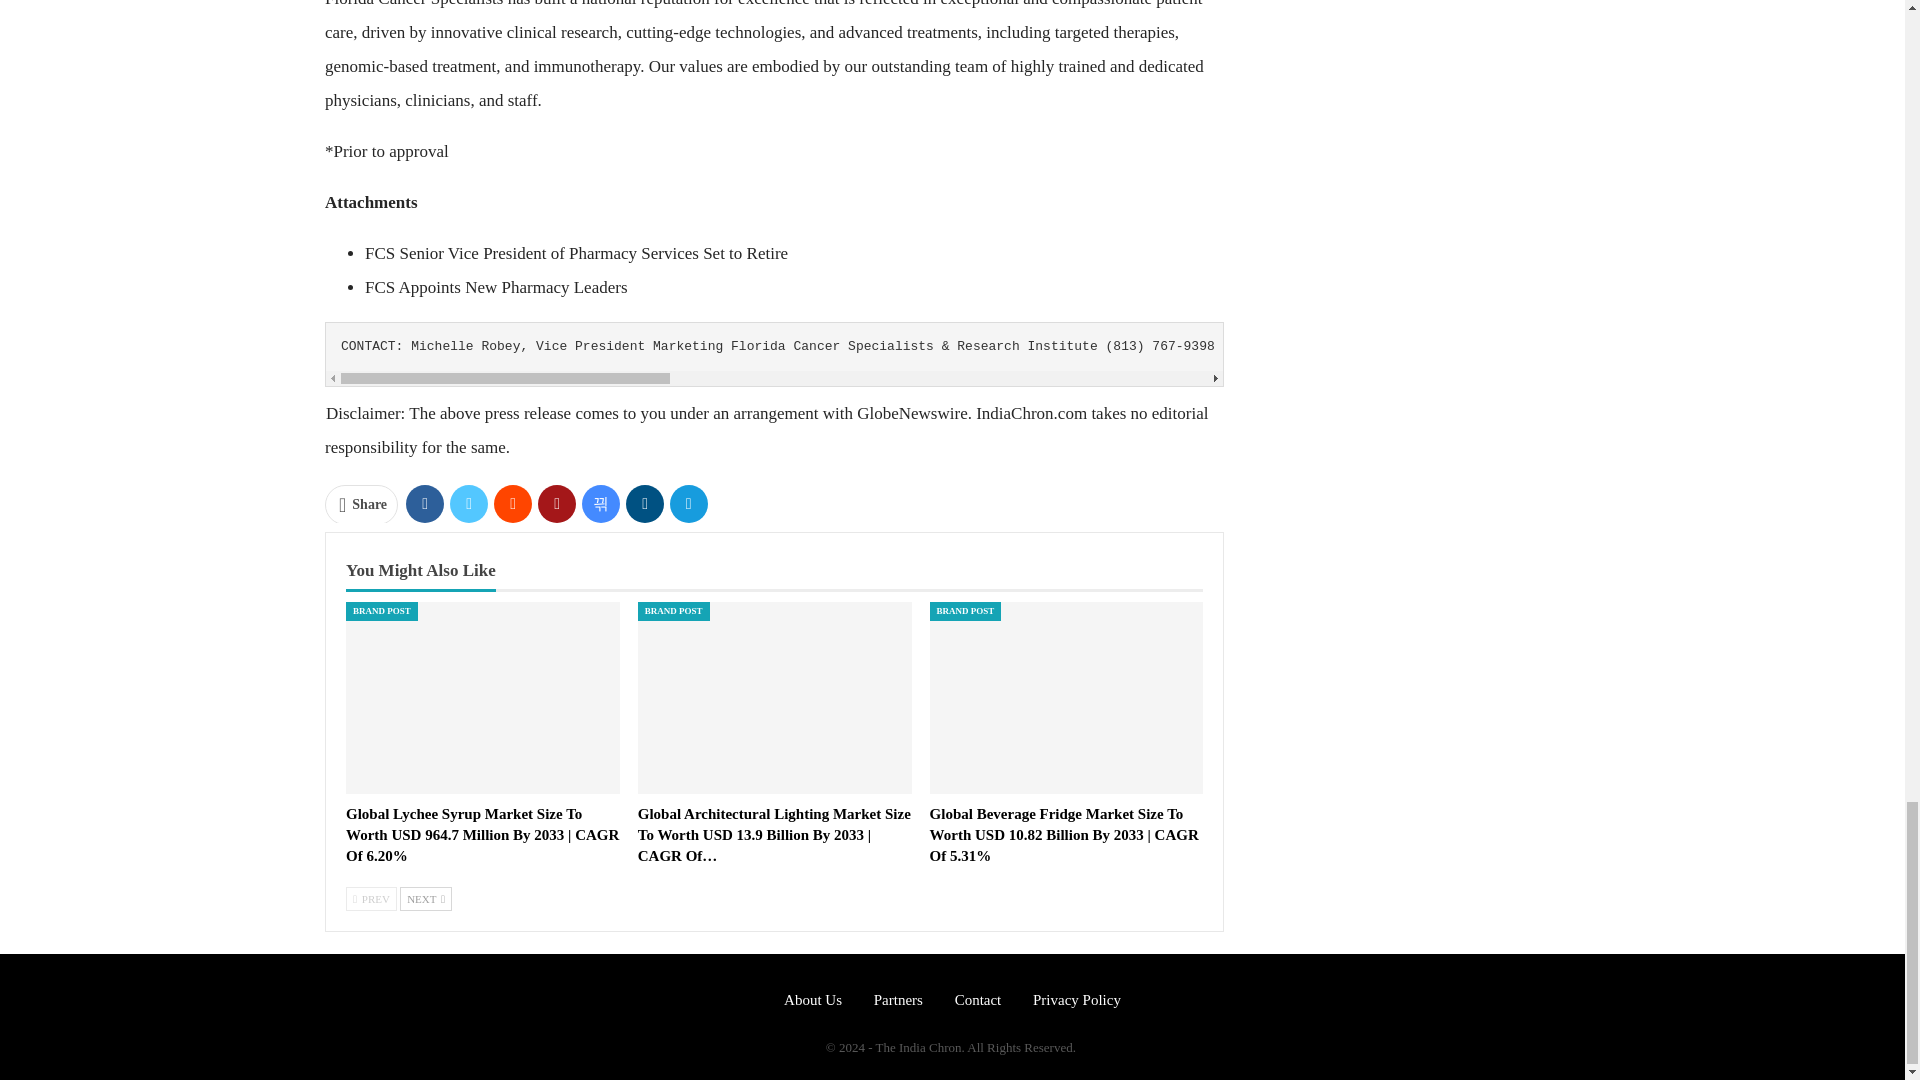  Describe the element at coordinates (966, 611) in the screenshot. I see `BRAND POST` at that location.